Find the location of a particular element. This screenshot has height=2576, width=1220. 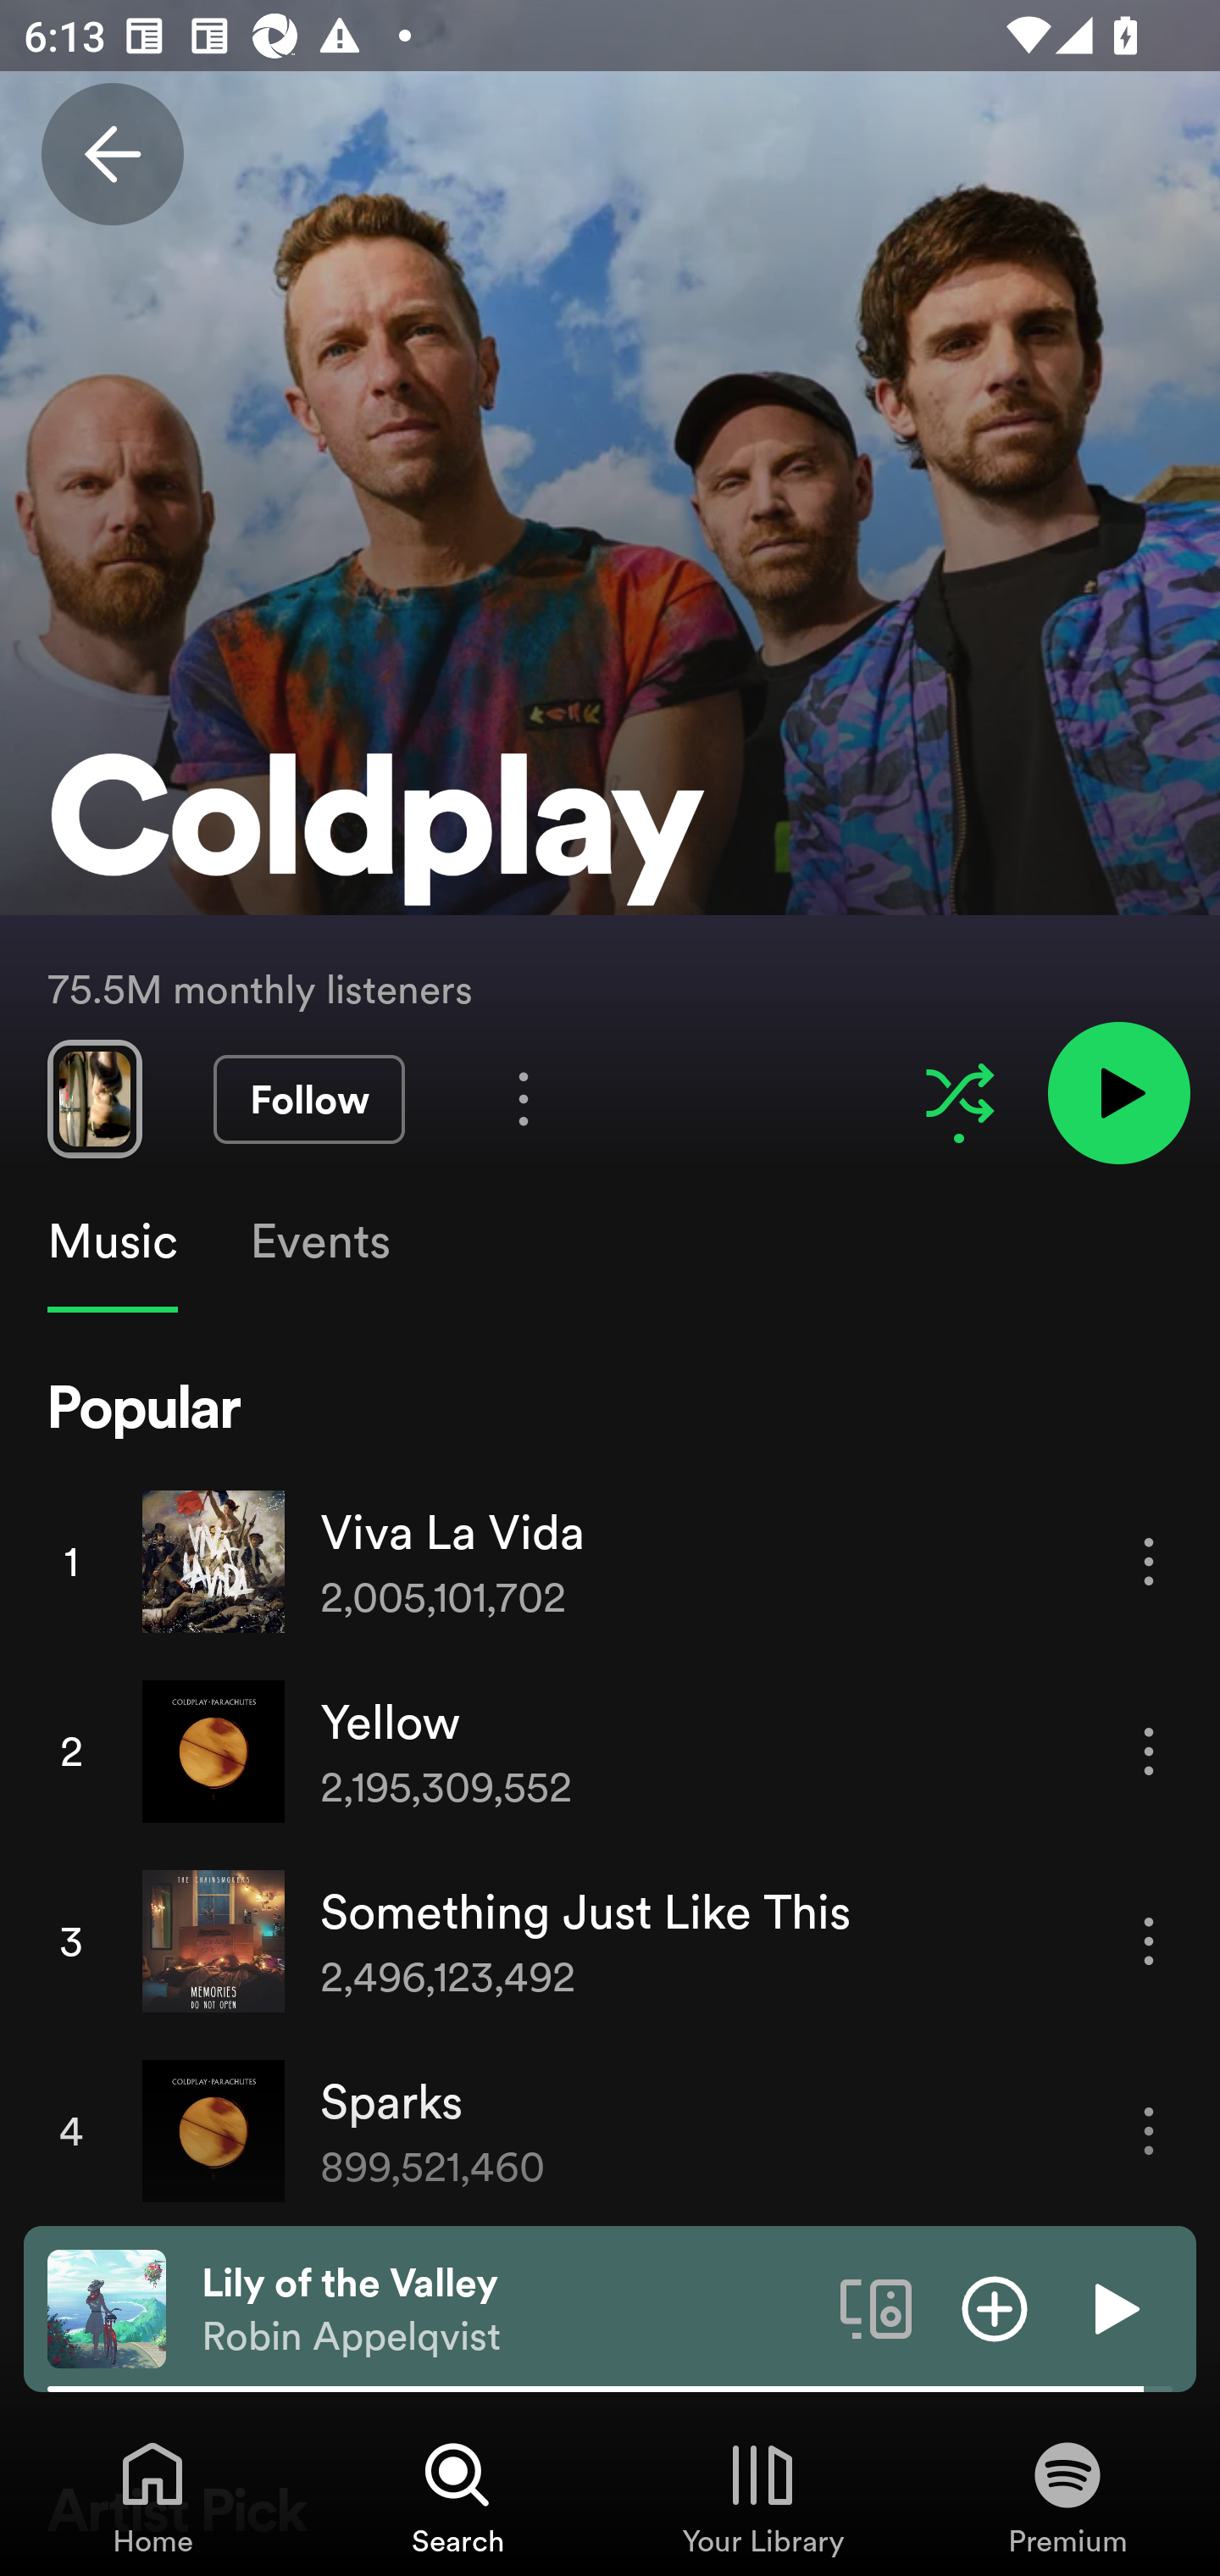

Home, Tab 1 of 4 Home Home is located at coordinates (152, 2496).